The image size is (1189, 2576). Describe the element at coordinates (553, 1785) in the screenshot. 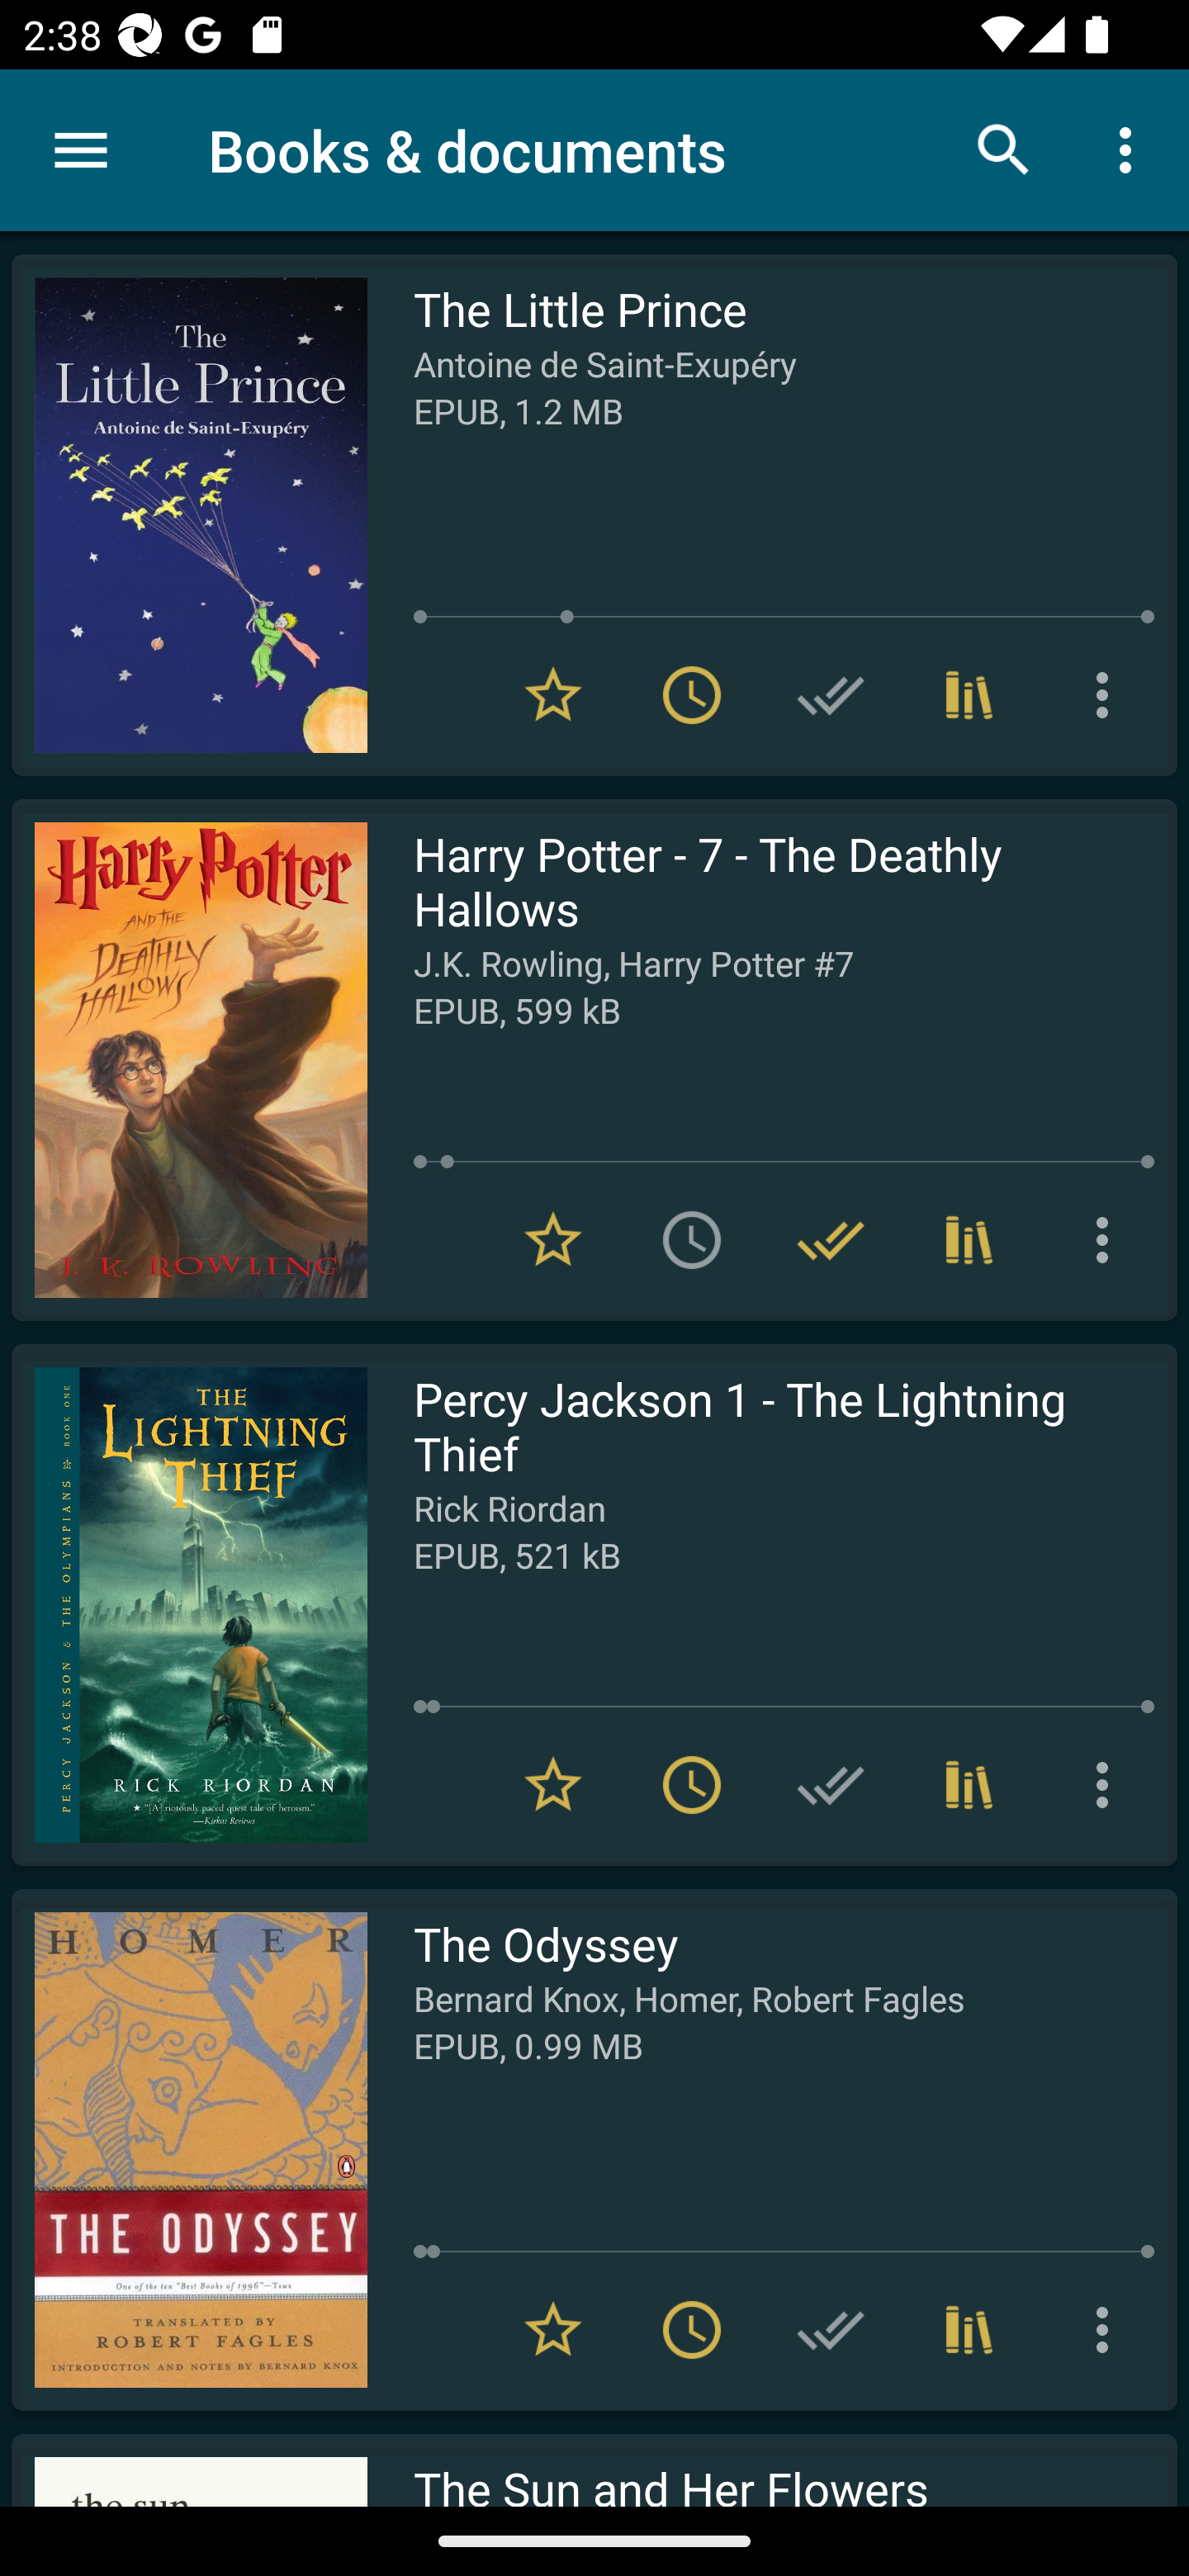

I see `Remove from Favorites` at that location.